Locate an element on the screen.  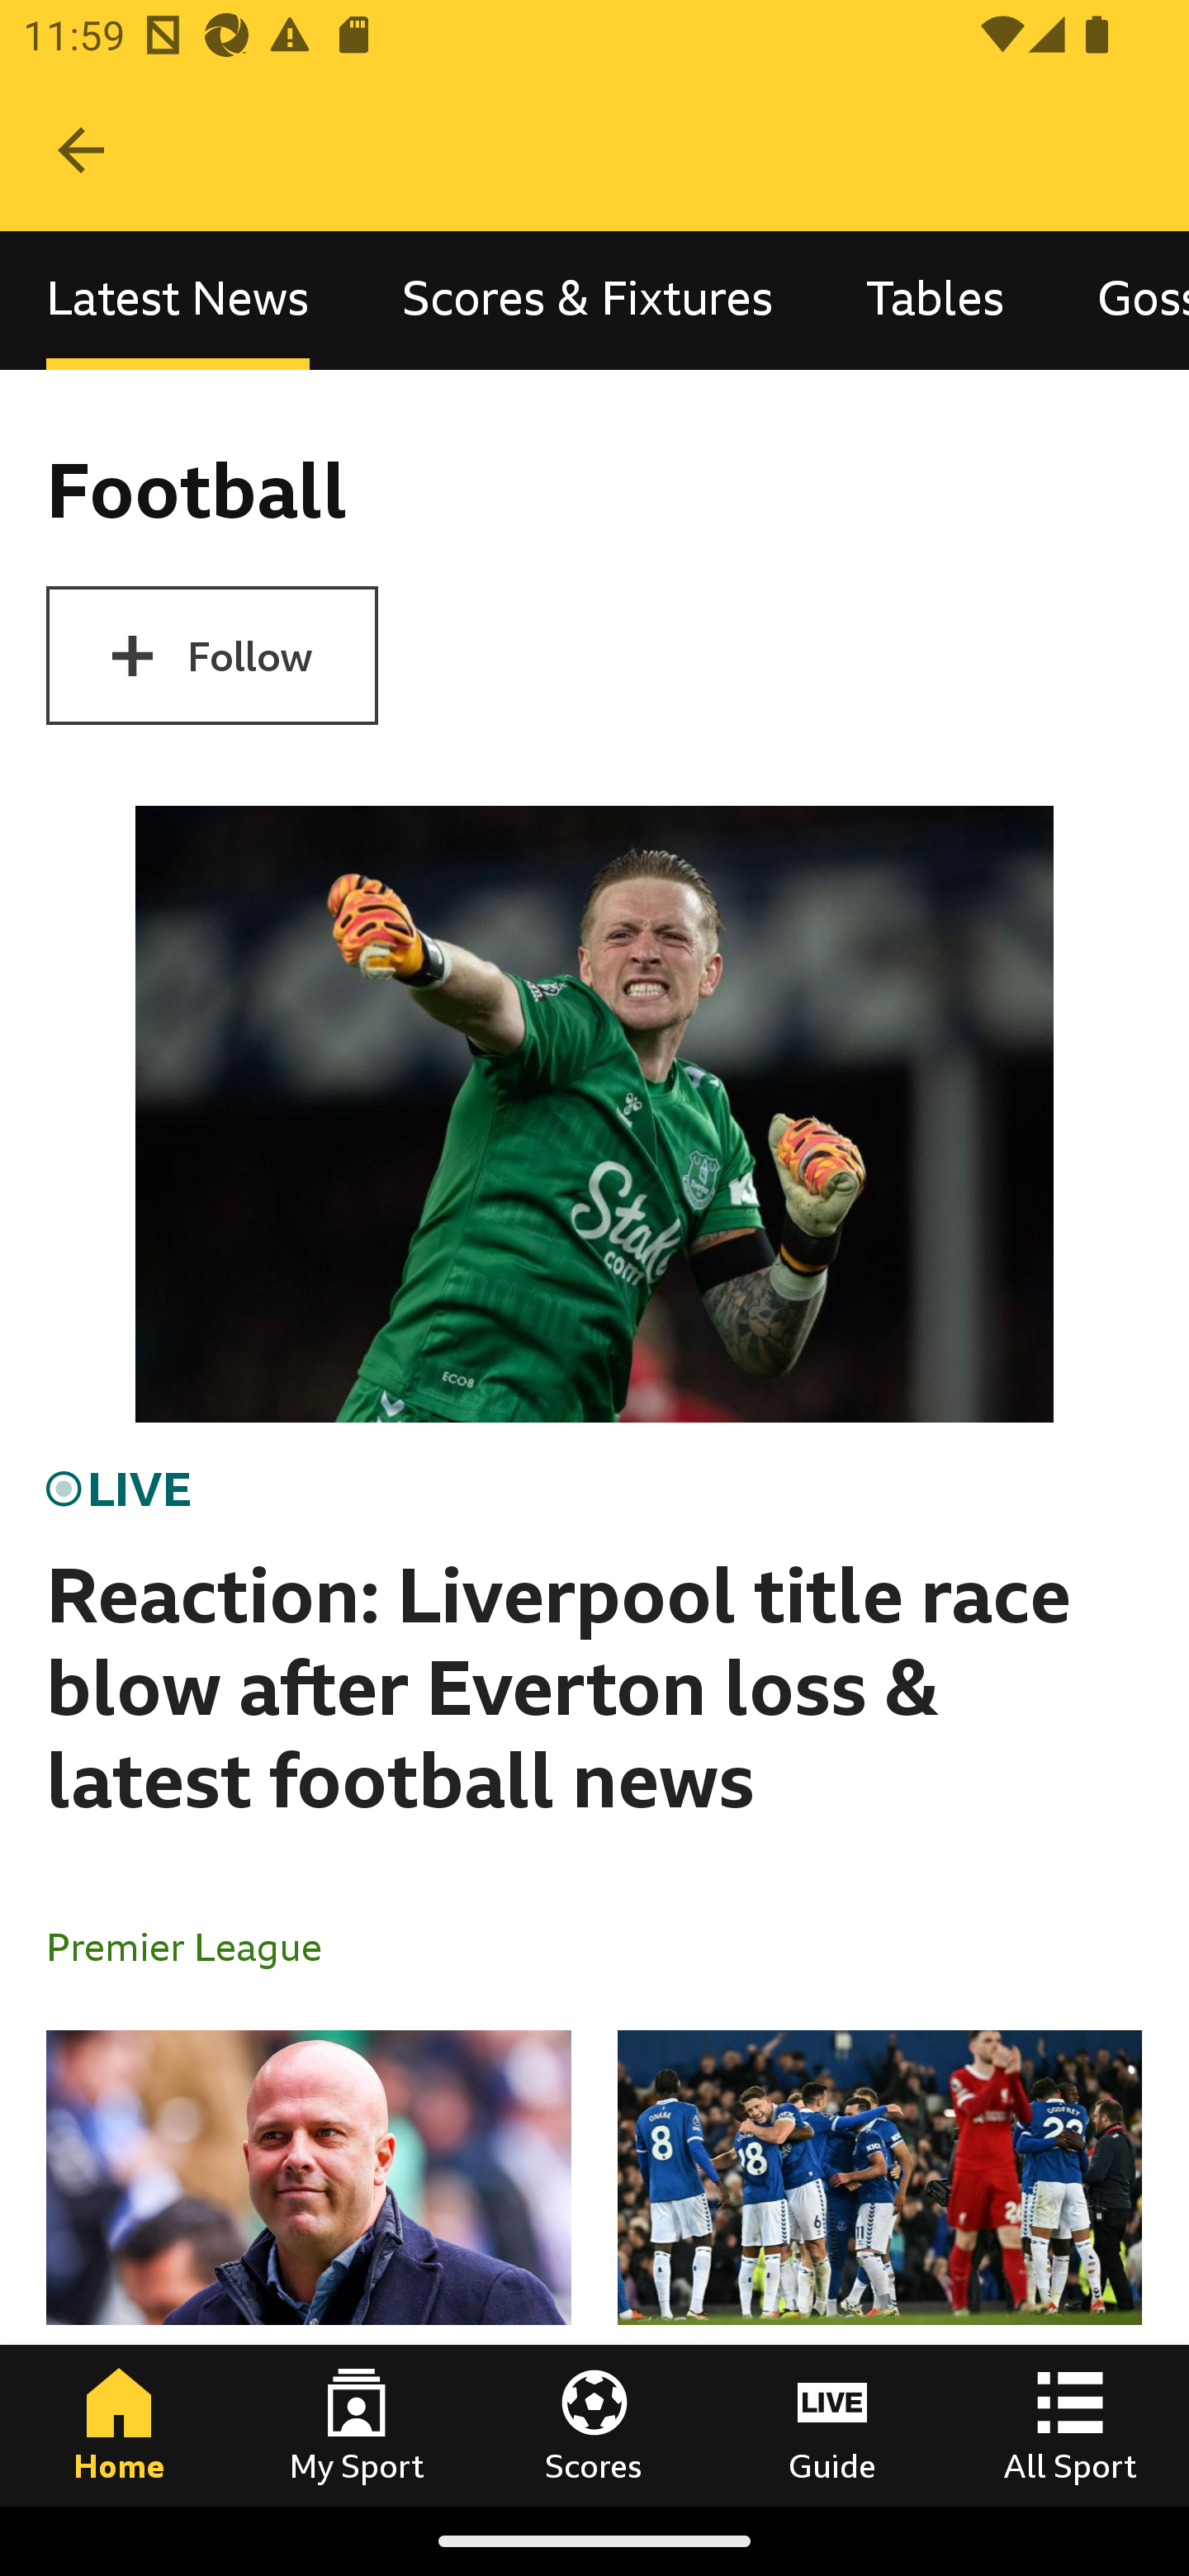
Latest News, selected Latest News is located at coordinates (178, 301).